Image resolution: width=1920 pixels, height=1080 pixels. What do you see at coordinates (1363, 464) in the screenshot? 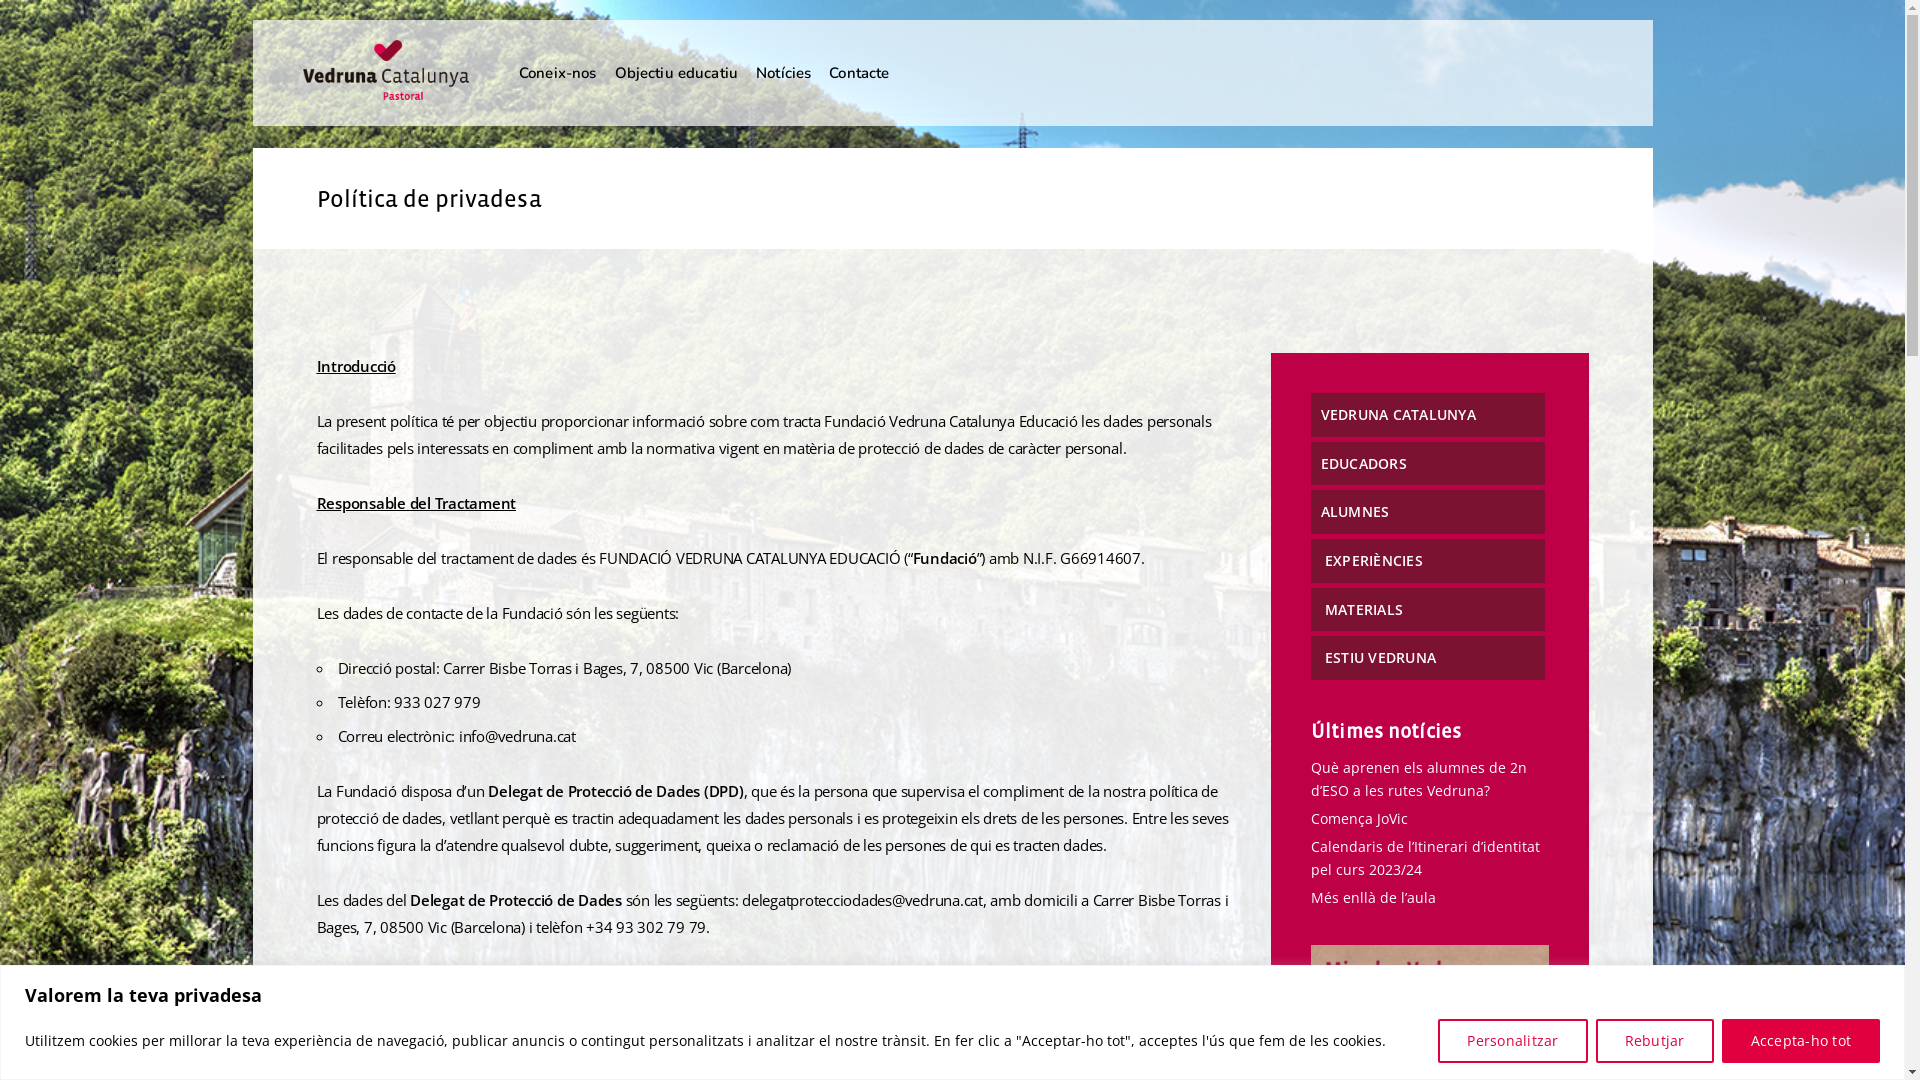
I see `EDUCADORS` at bounding box center [1363, 464].